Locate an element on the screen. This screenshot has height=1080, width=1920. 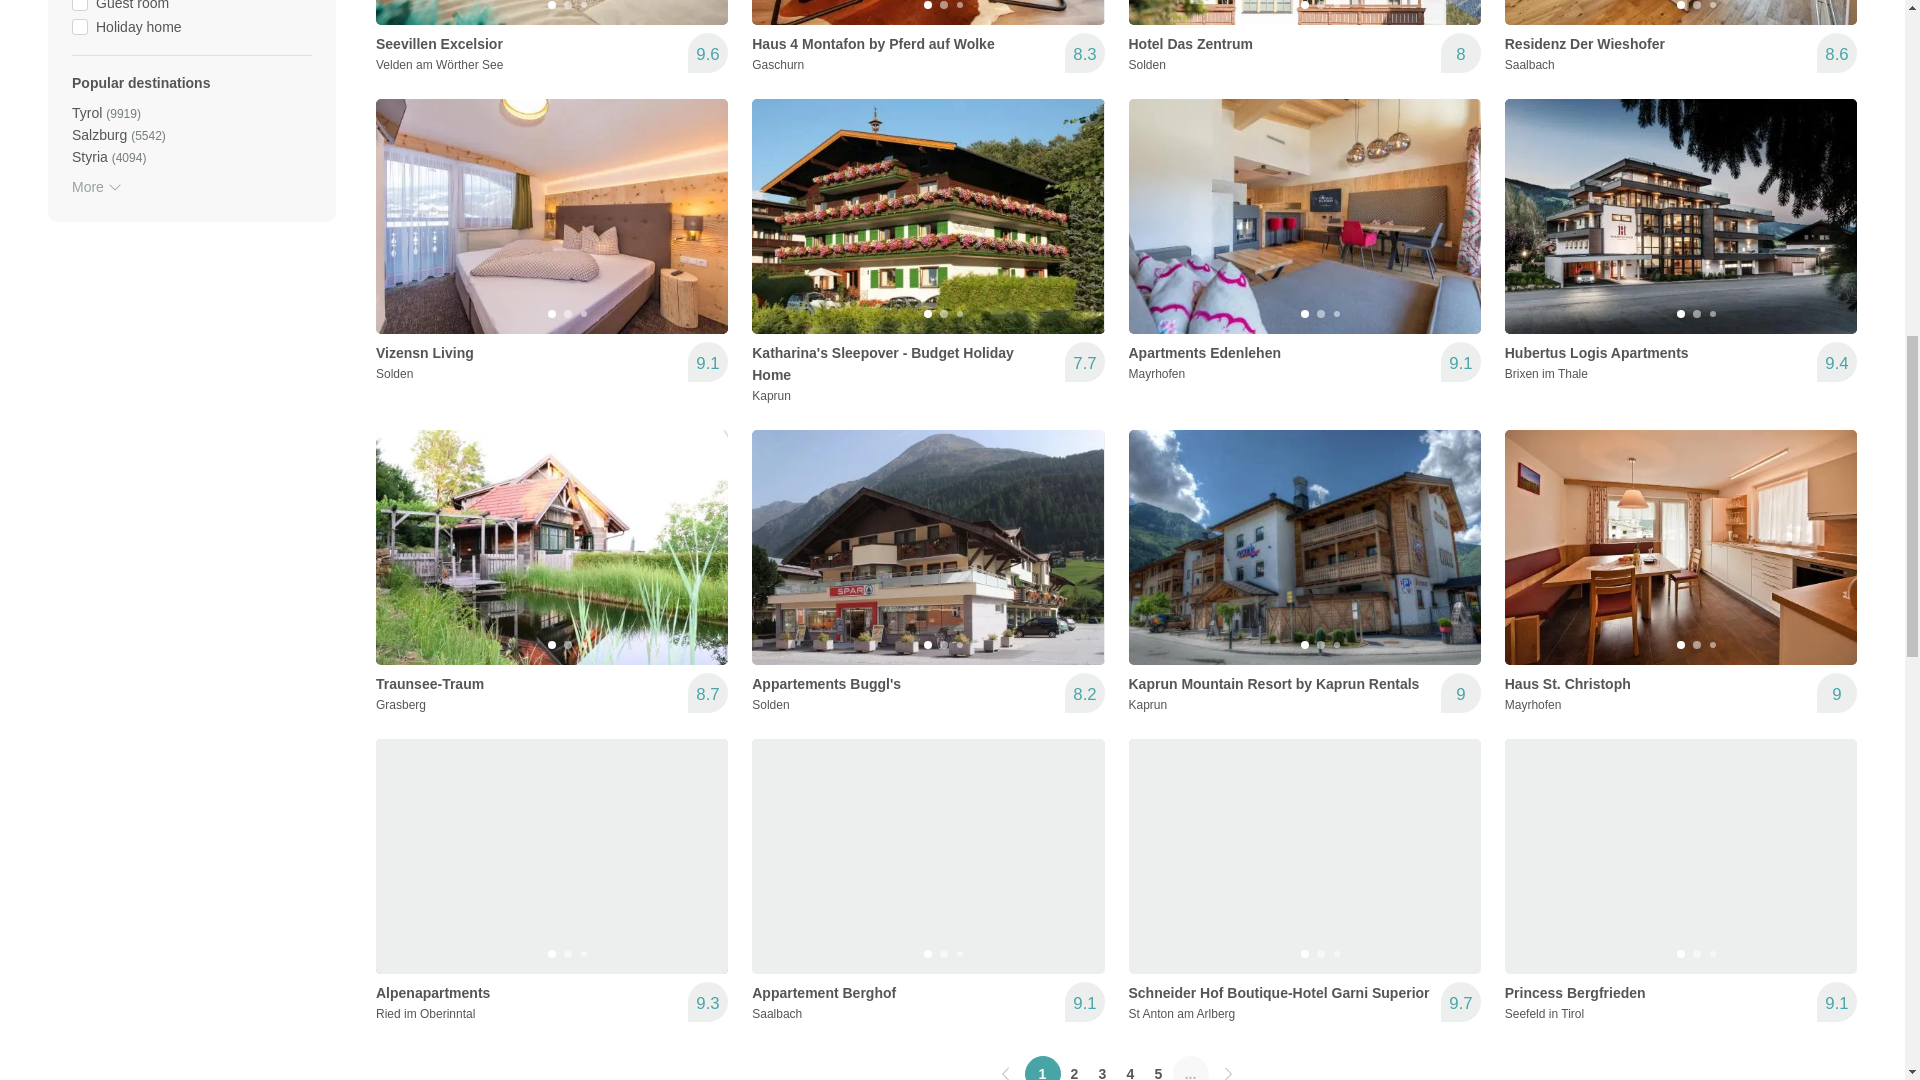
9.1 is located at coordinates (707, 362).